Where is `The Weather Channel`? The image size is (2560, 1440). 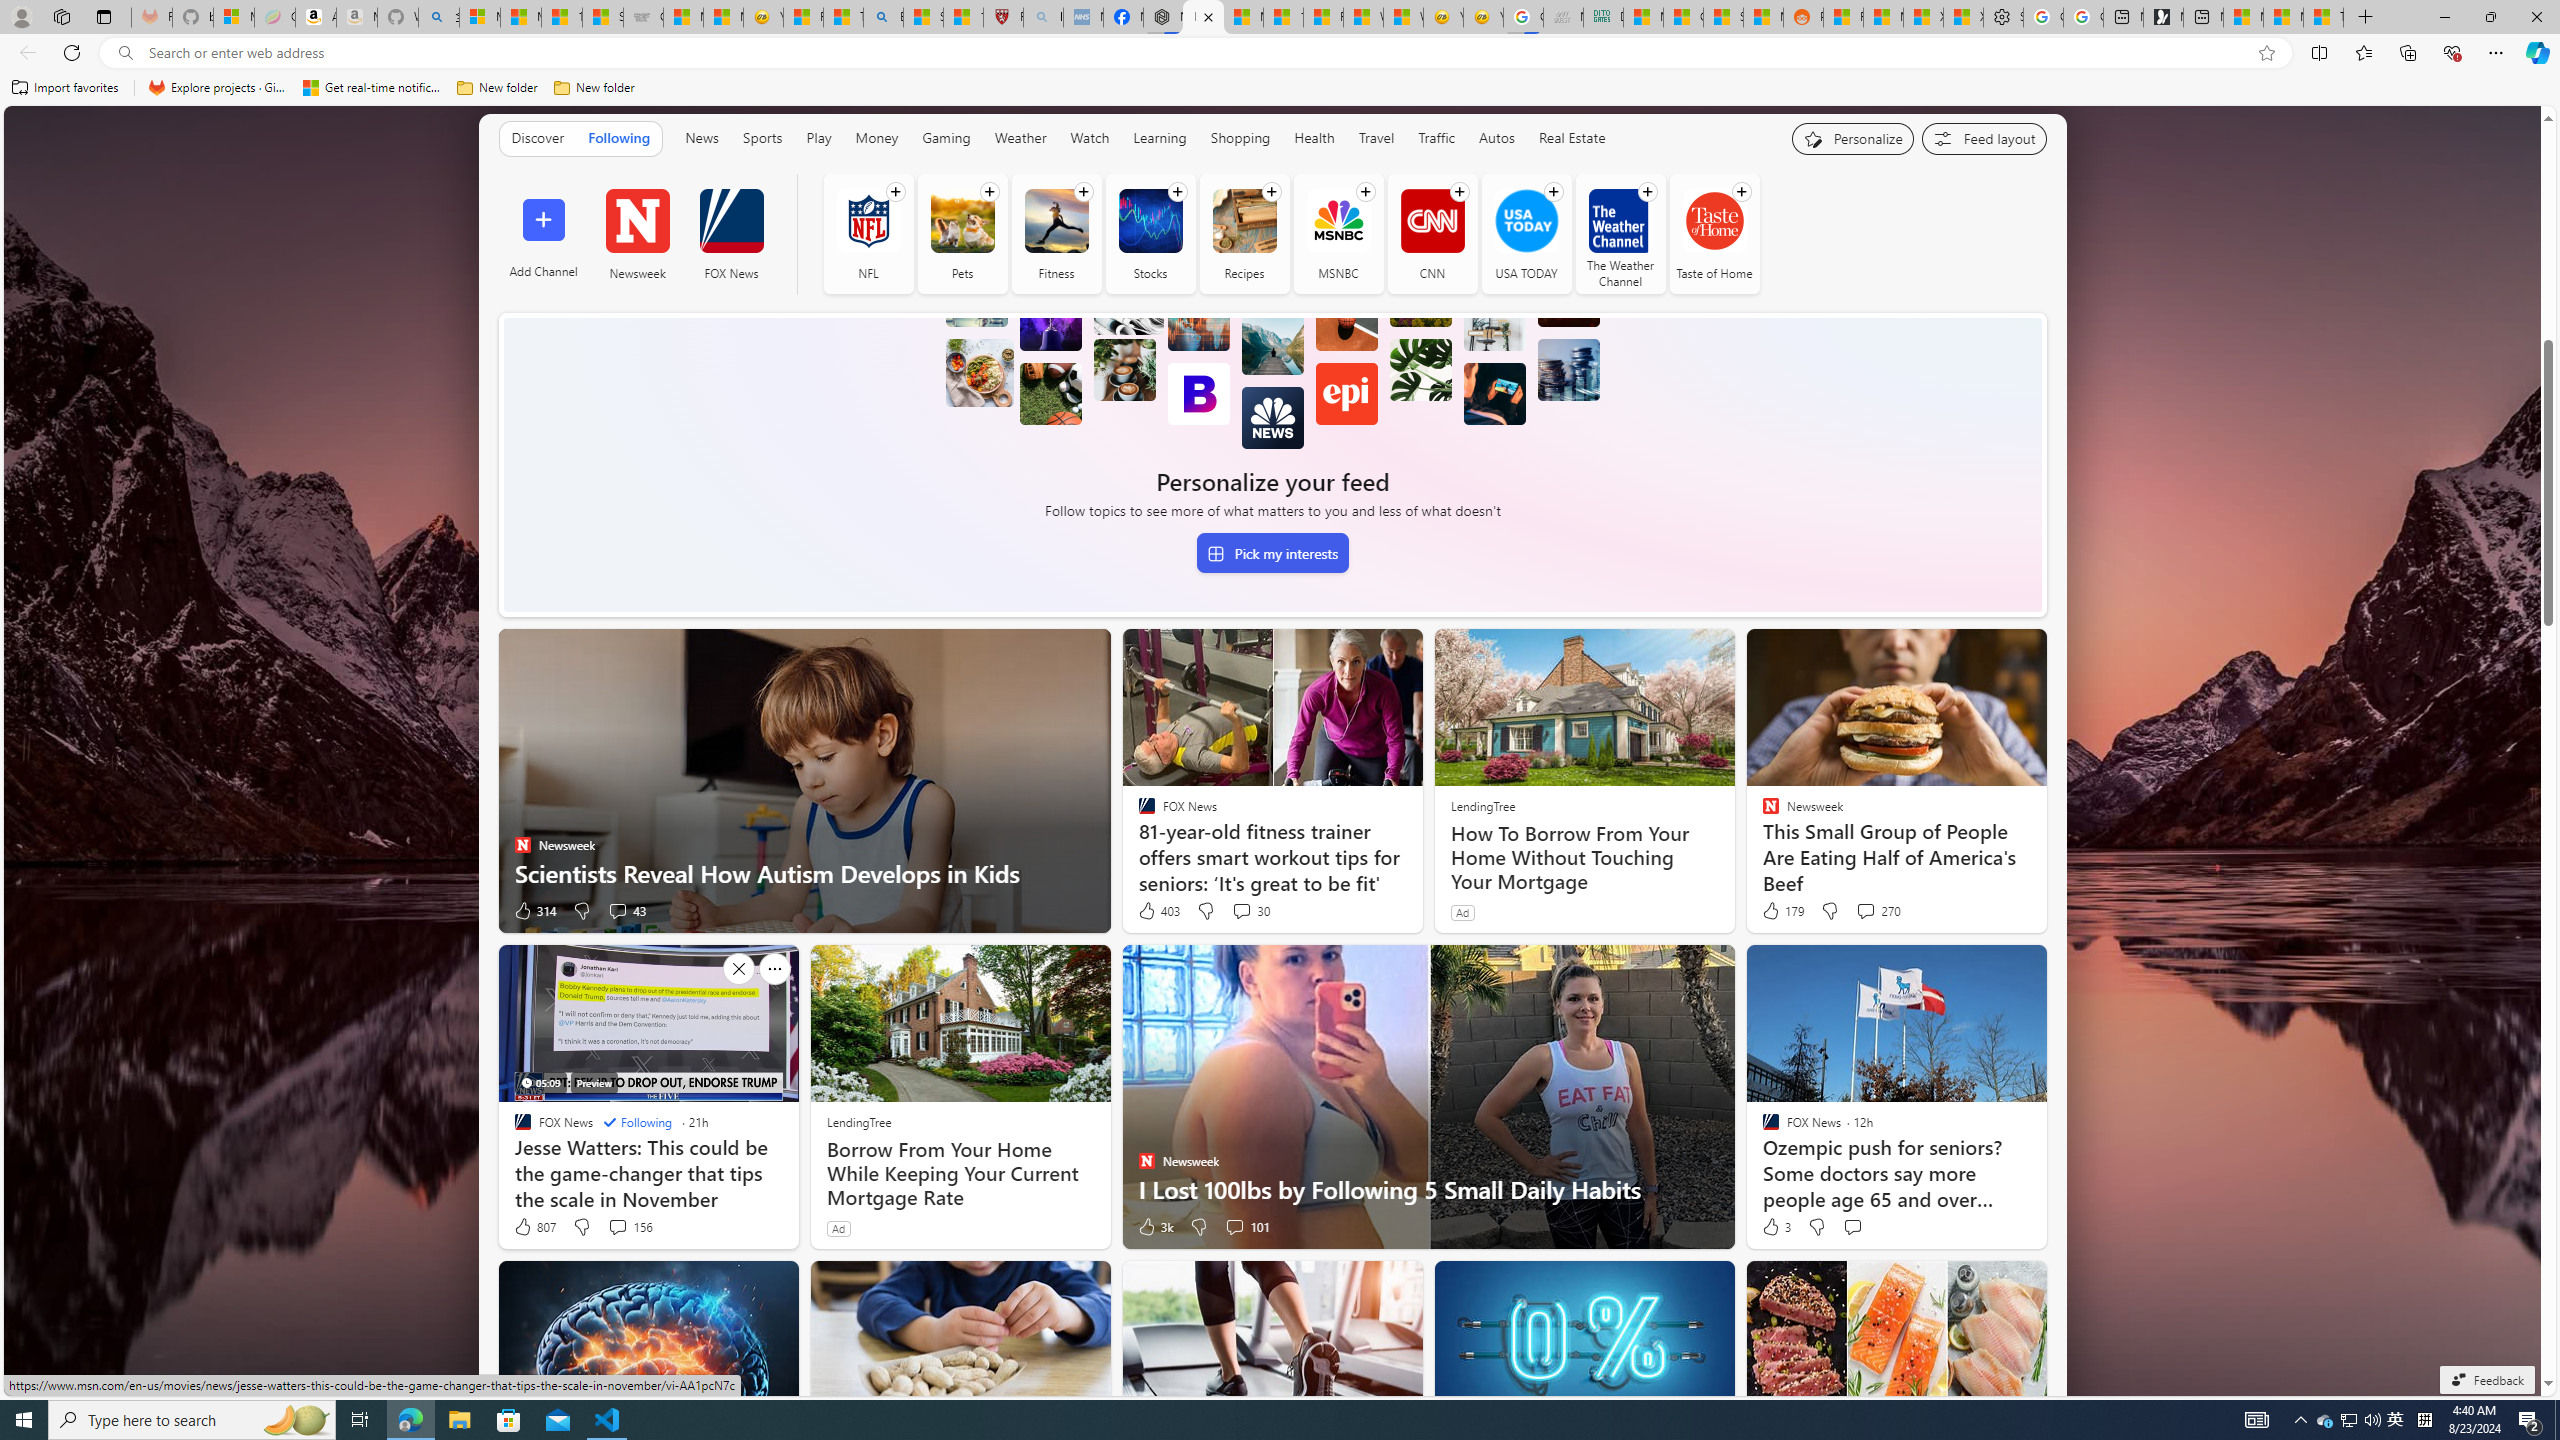
The Weather Channel is located at coordinates (1620, 234).